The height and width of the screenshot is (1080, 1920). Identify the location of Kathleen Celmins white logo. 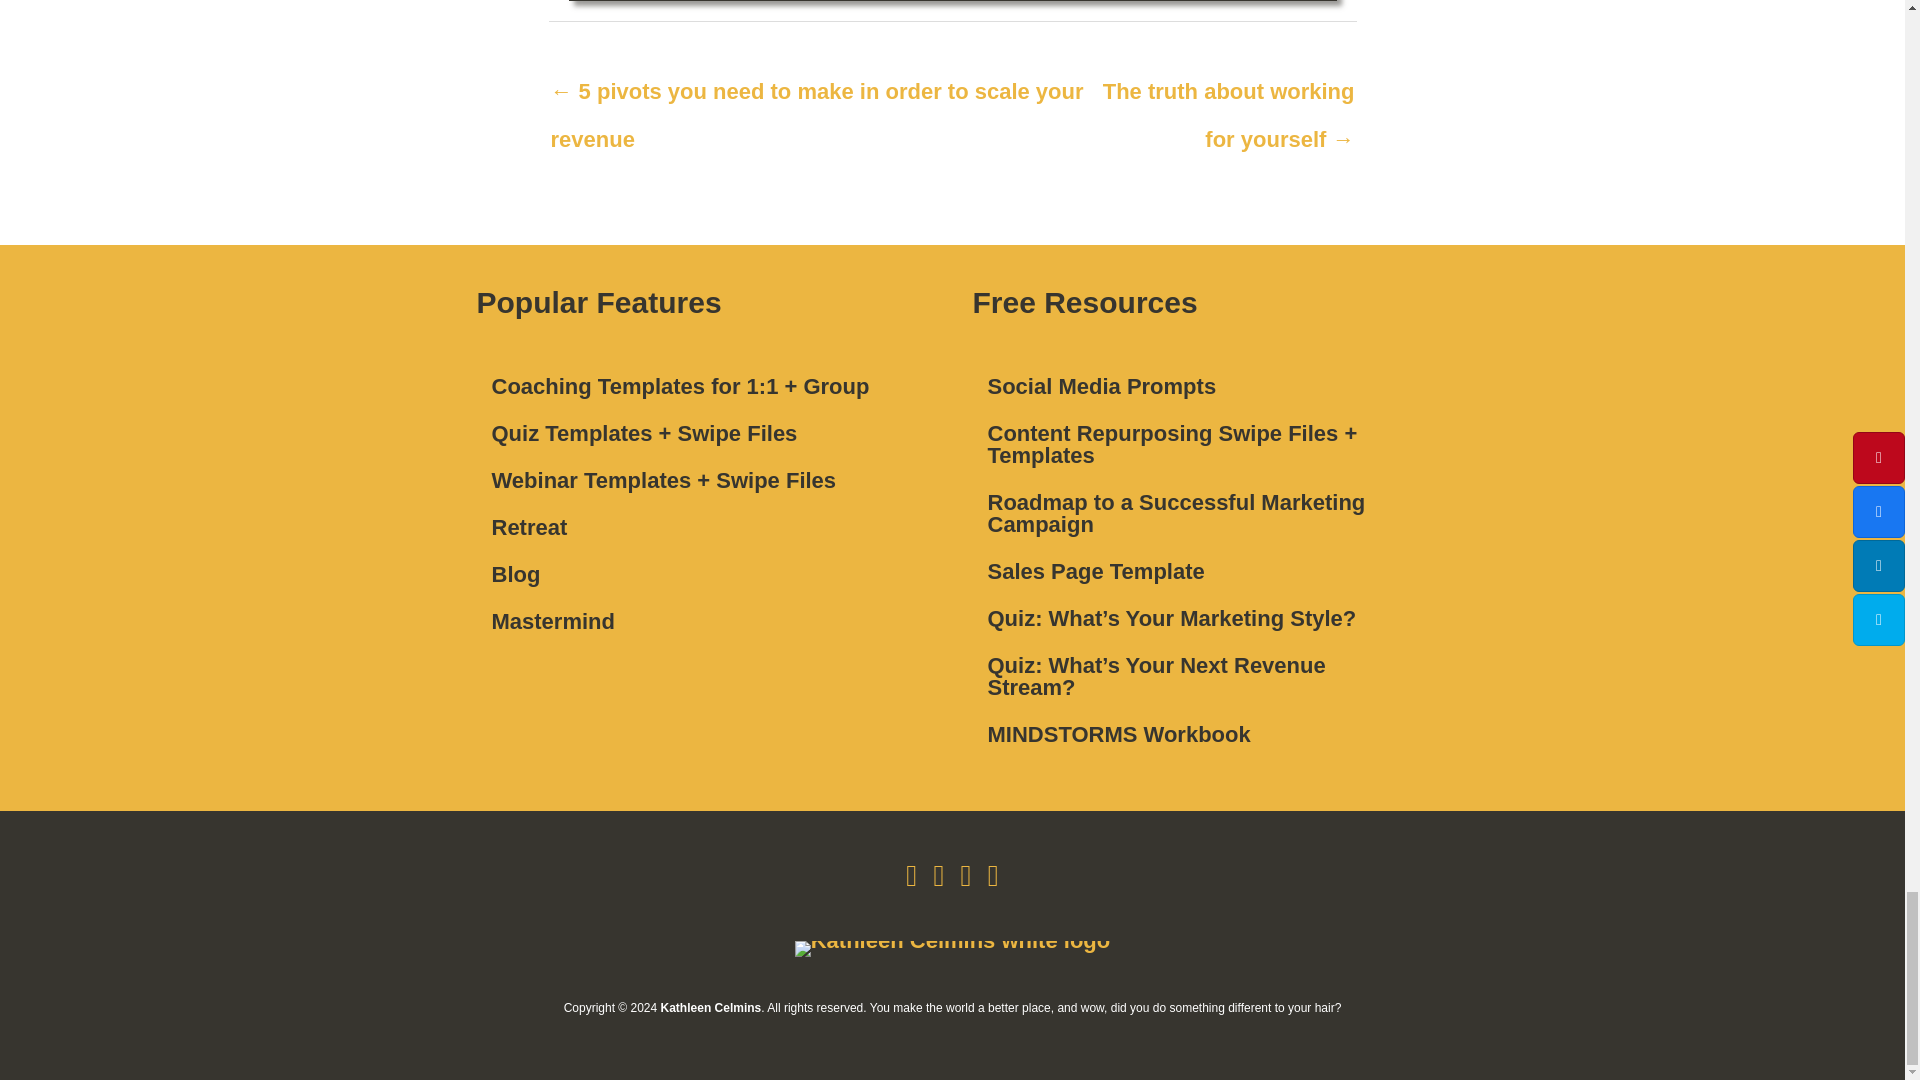
(952, 948).